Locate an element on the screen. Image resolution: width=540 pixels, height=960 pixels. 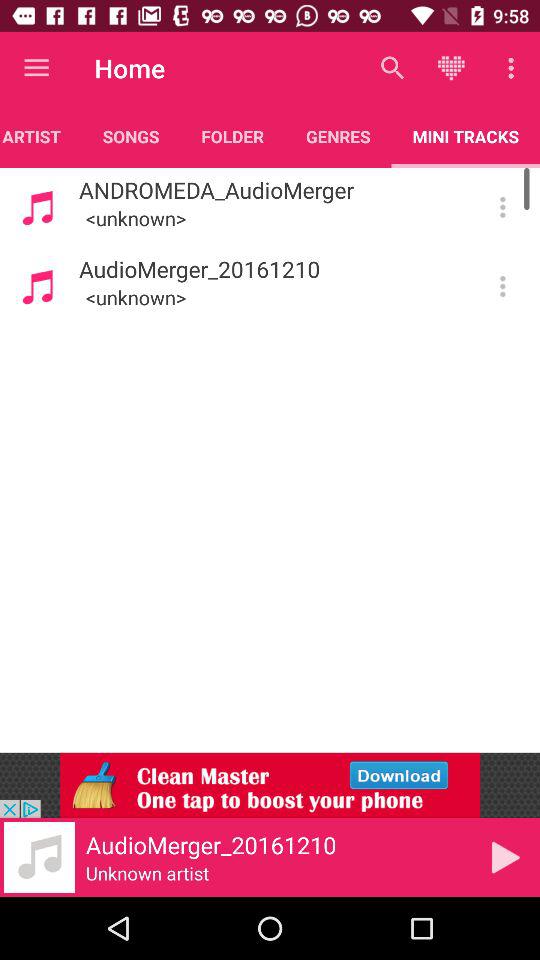
song options is located at coordinates (502, 286).